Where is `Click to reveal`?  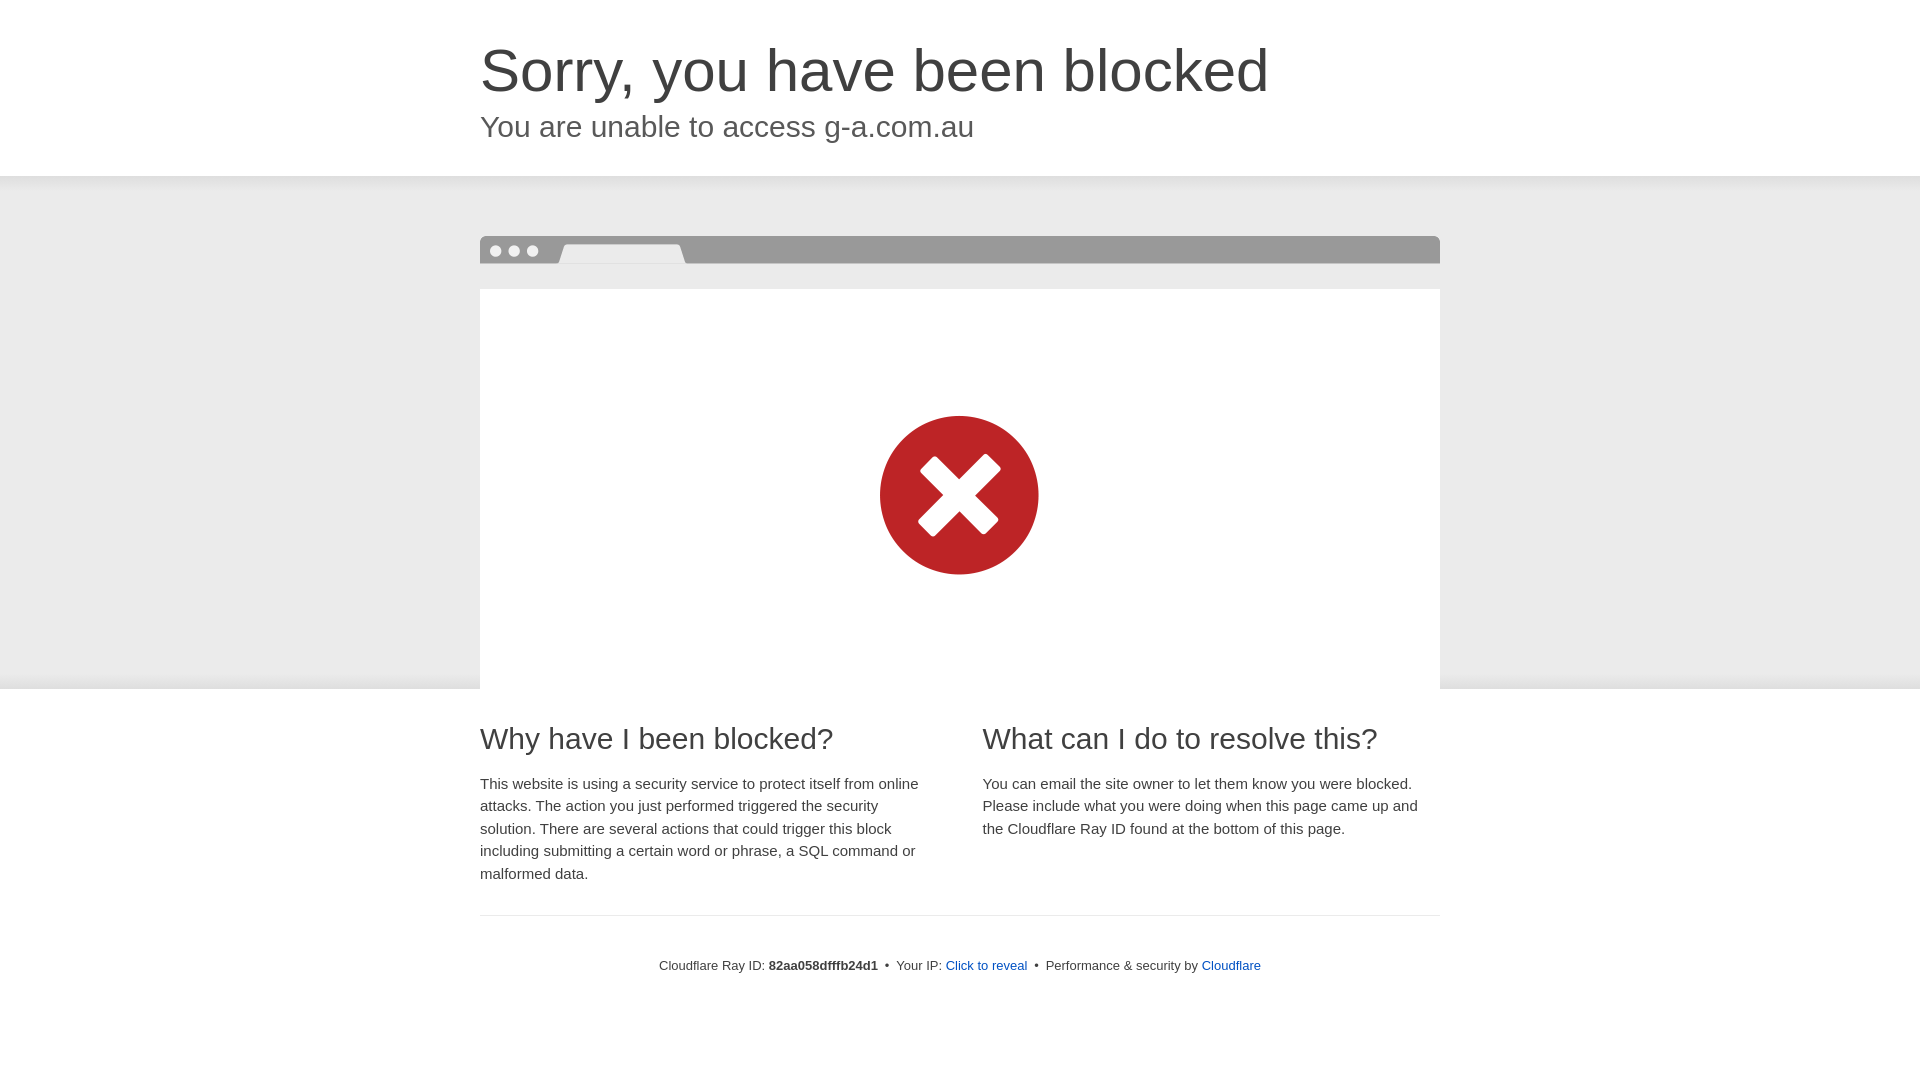 Click to reveal is located at coordinates (987, 966).